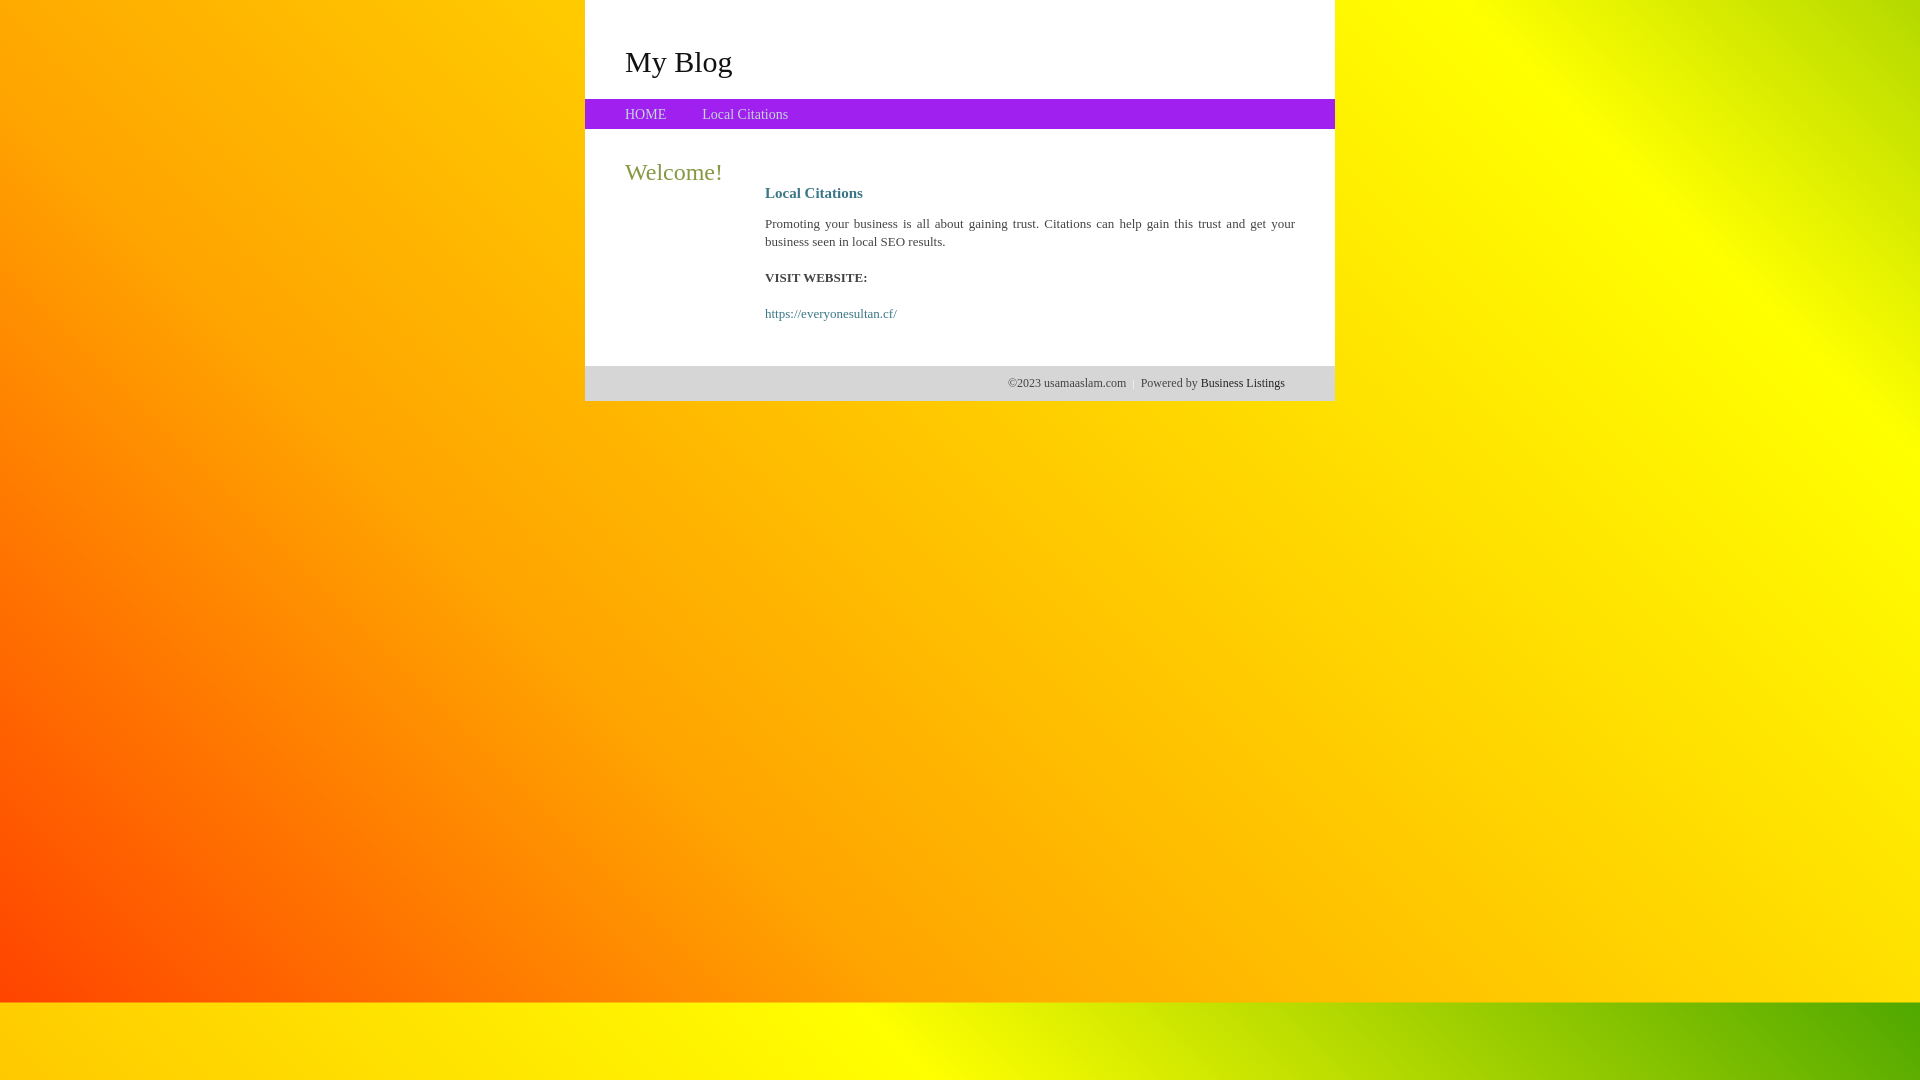 This screenshot has width=1920, height=1080. What do you see at coordinates (745, 114) in the screenshot?
I see `Local Citations` at bounding box center [745, 114].